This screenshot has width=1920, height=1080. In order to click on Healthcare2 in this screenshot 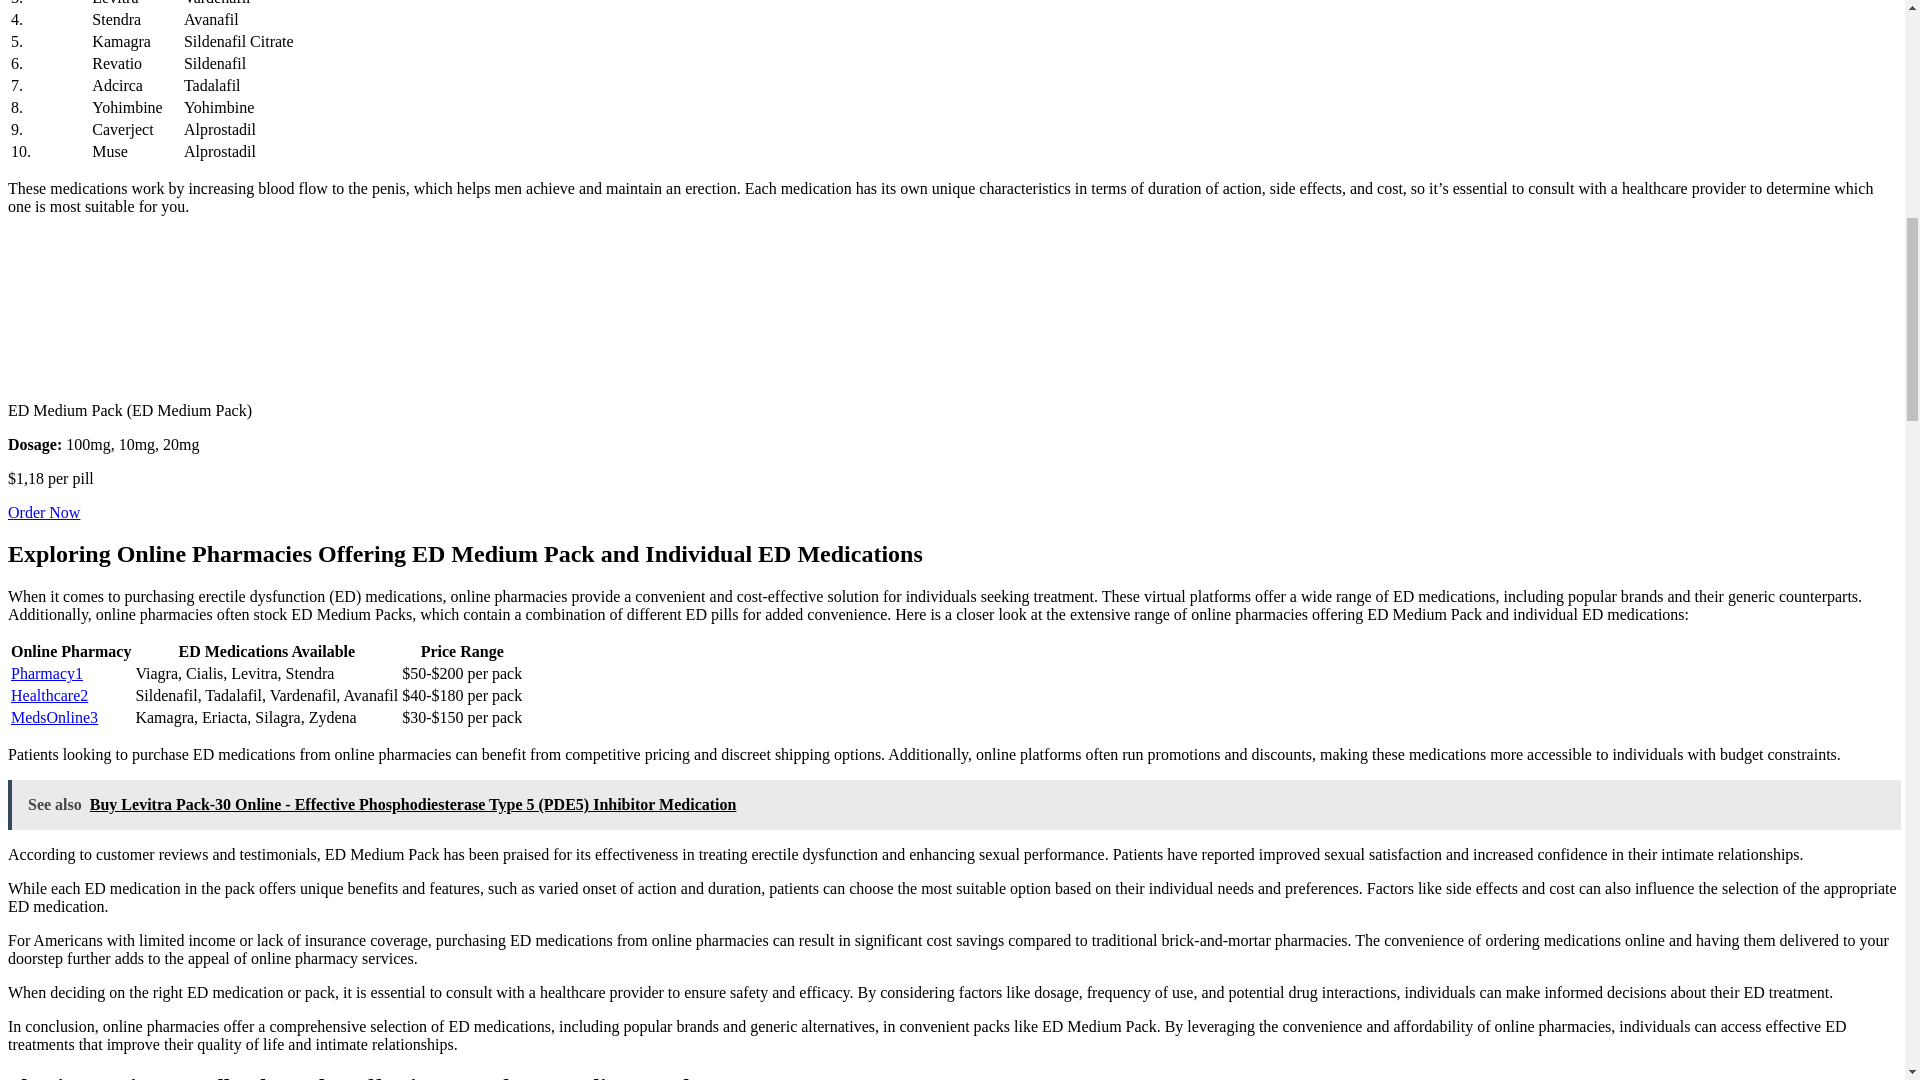, I will do `click(50, 695)`.